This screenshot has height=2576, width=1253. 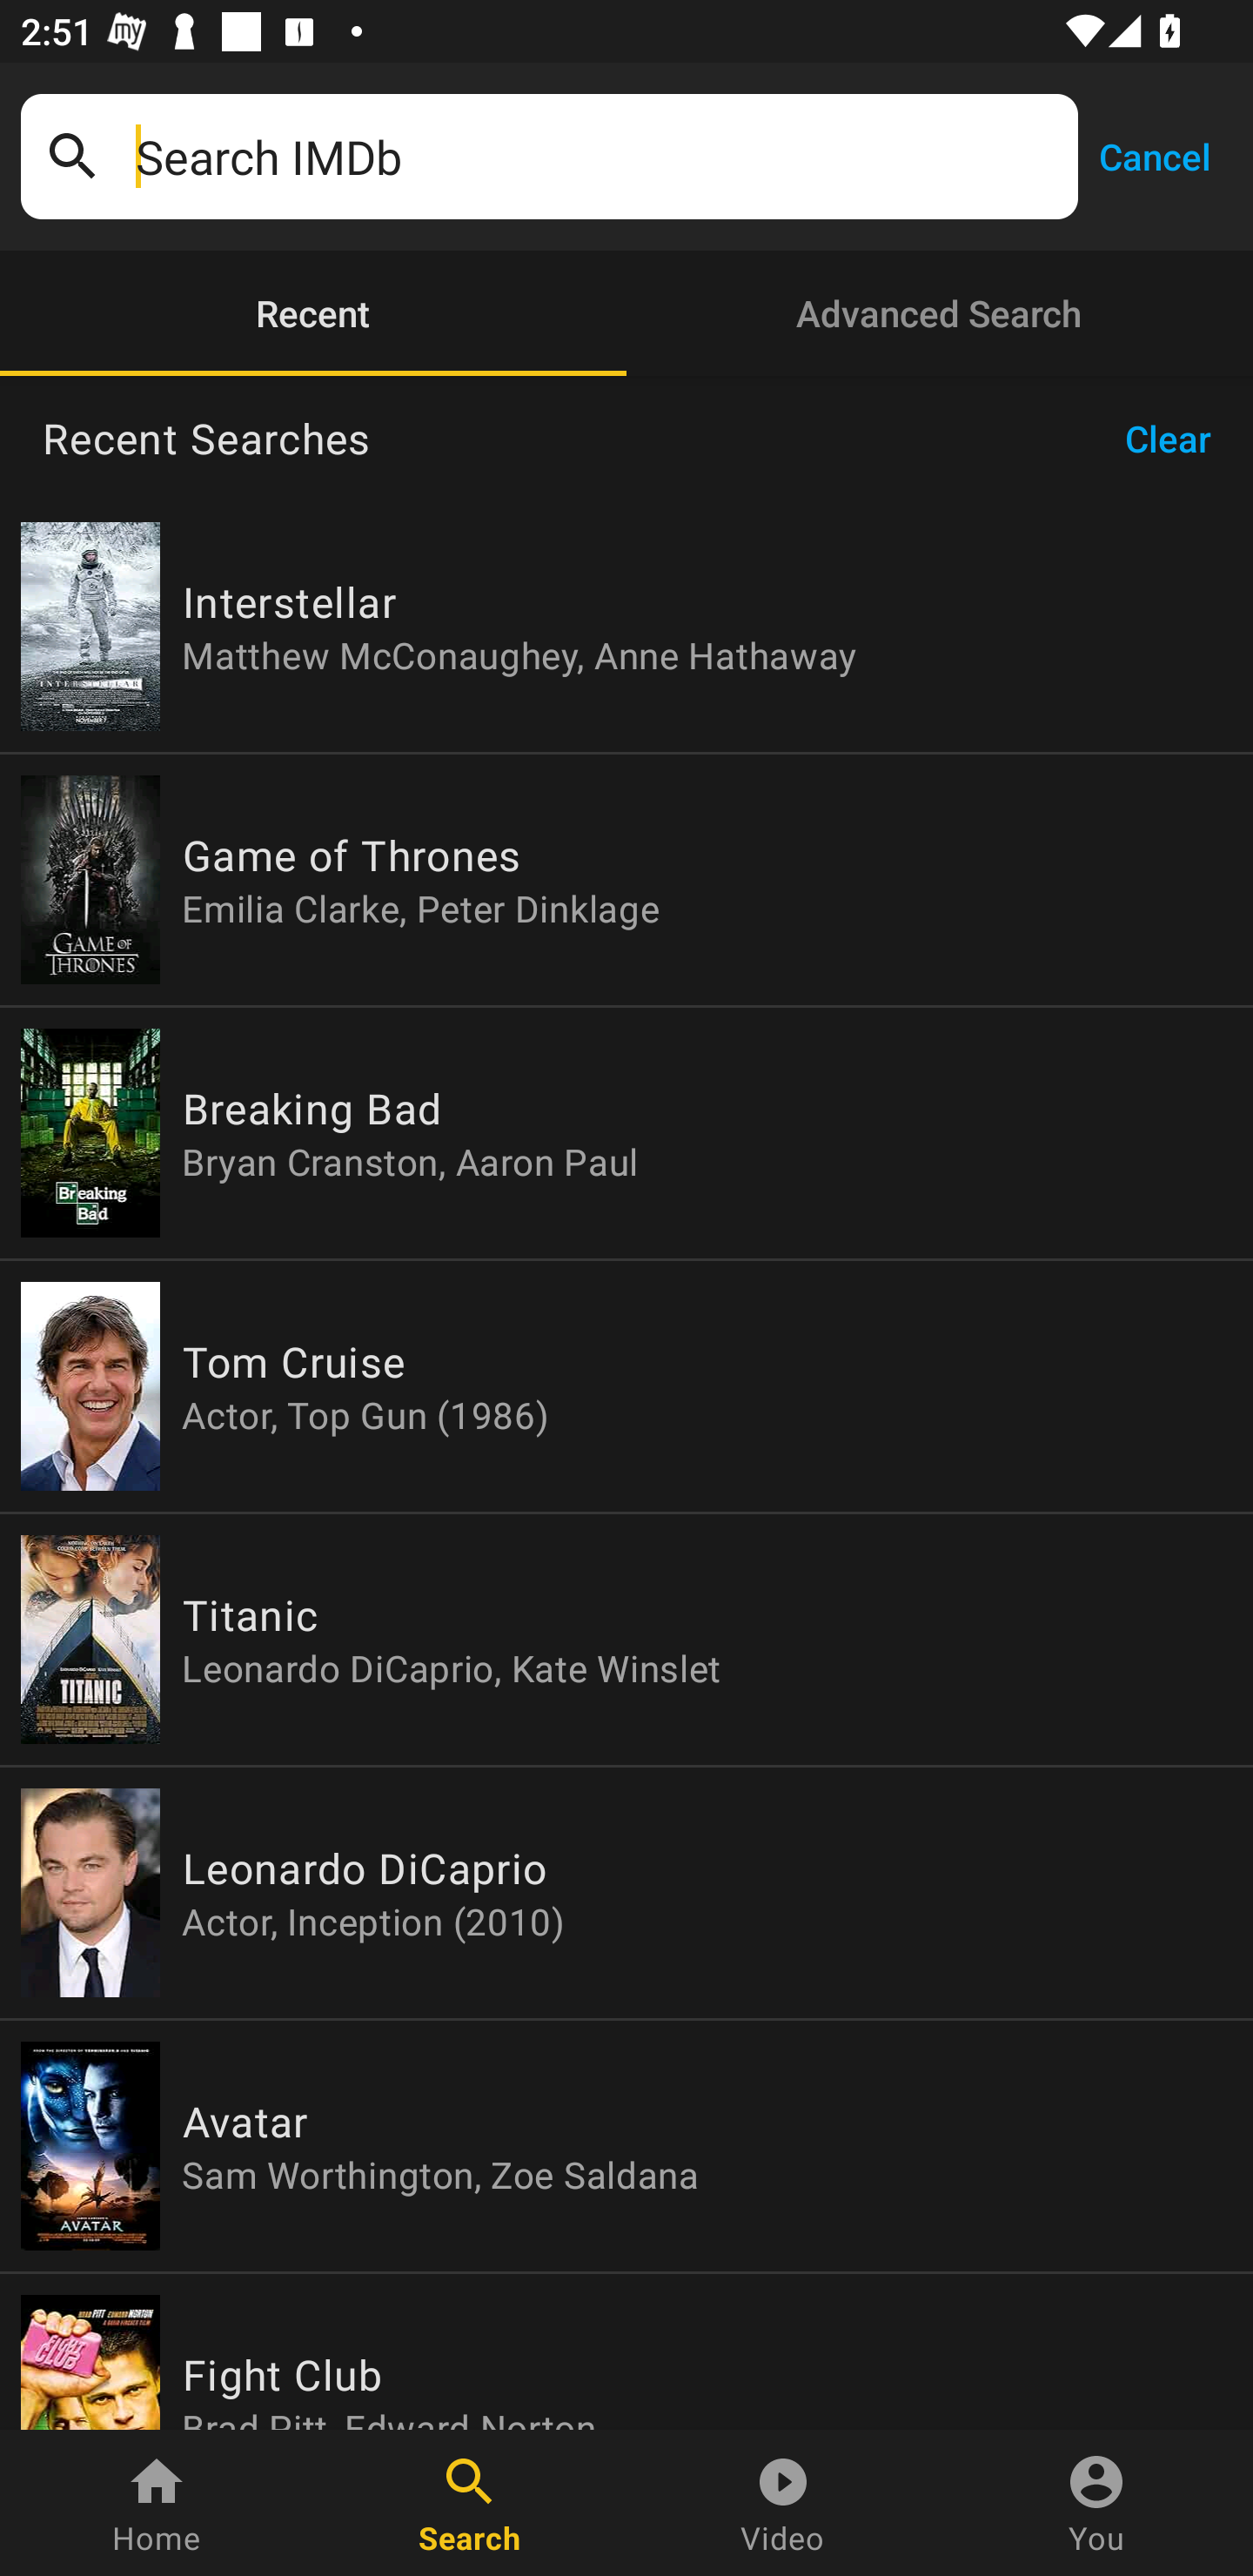 What do you see at coordinates (1096, 2503) in the screenshot?
I see `You` at bounding box center [1096, 2503].